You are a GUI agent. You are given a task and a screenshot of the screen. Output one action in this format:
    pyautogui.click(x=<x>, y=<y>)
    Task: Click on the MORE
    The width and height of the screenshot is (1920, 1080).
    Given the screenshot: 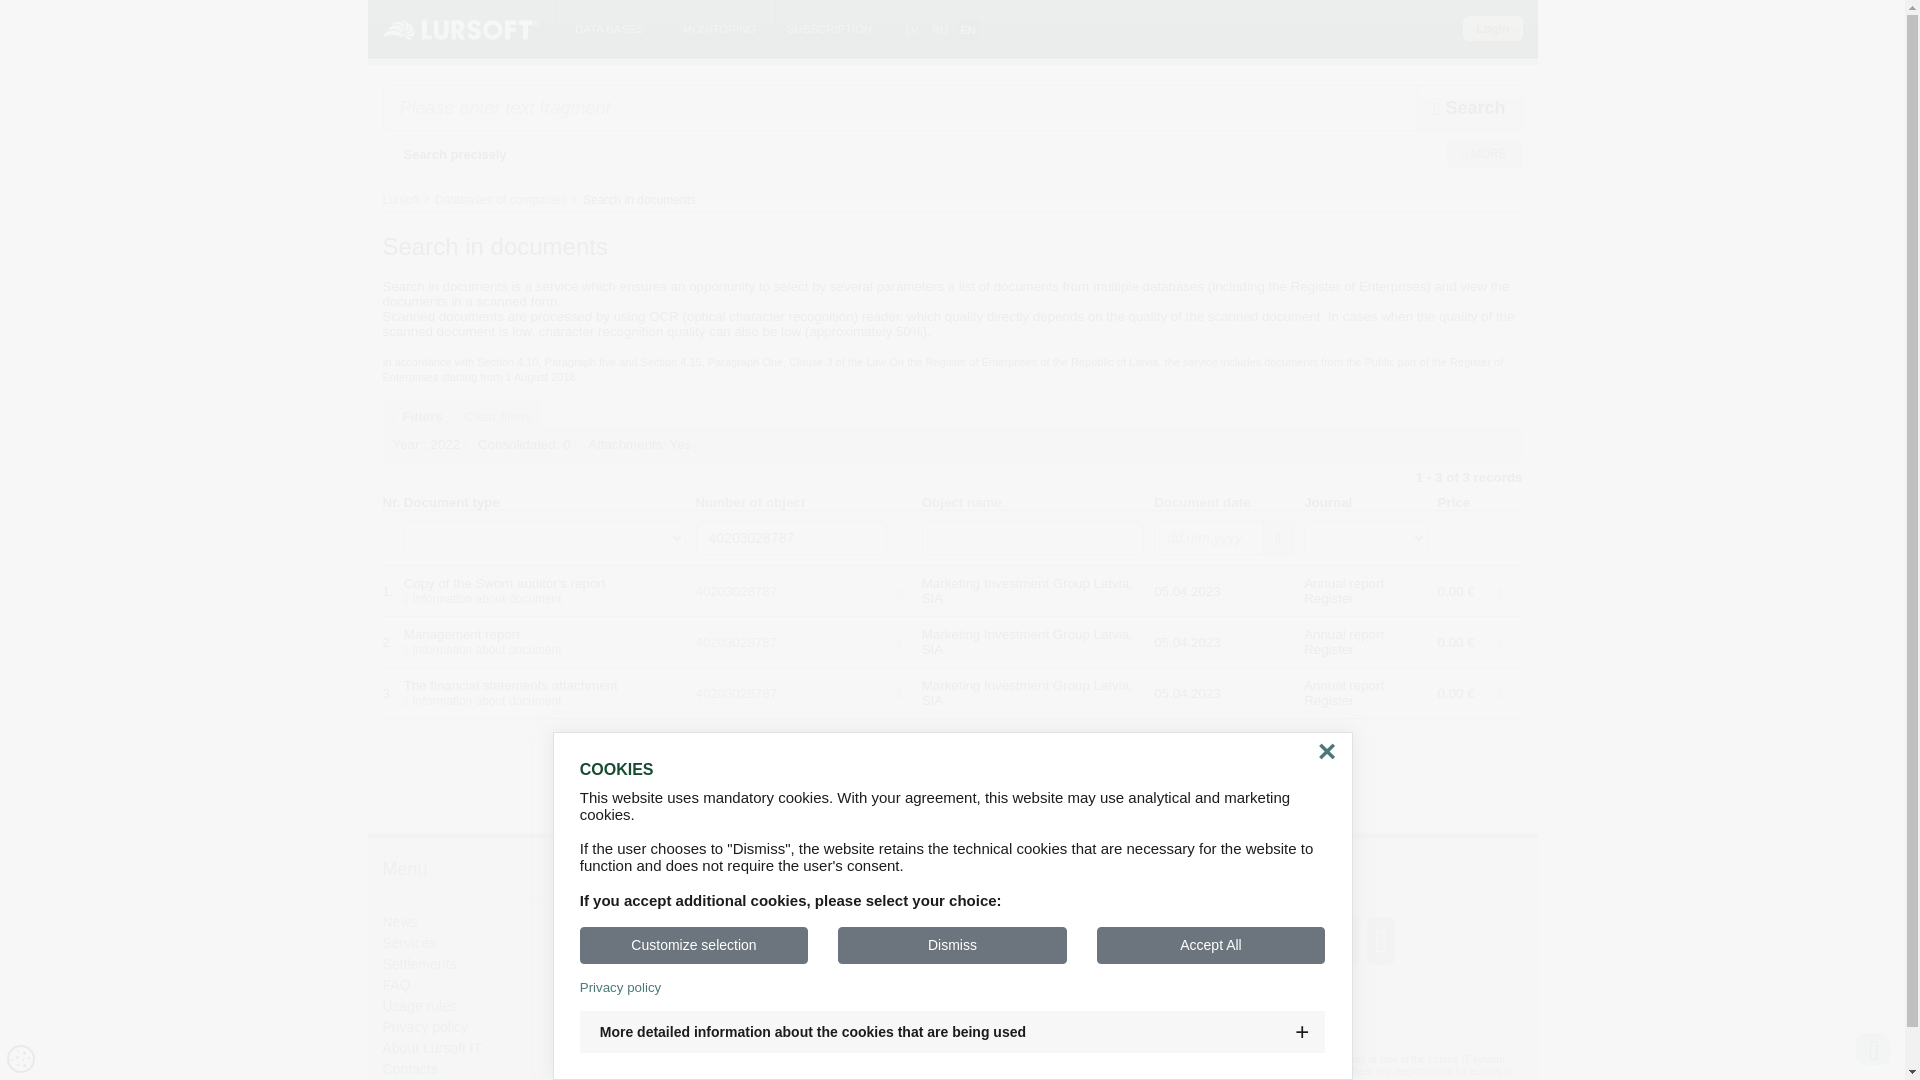 What is the action you would take?
    pyautogui.click(x=1484, y=154)
    